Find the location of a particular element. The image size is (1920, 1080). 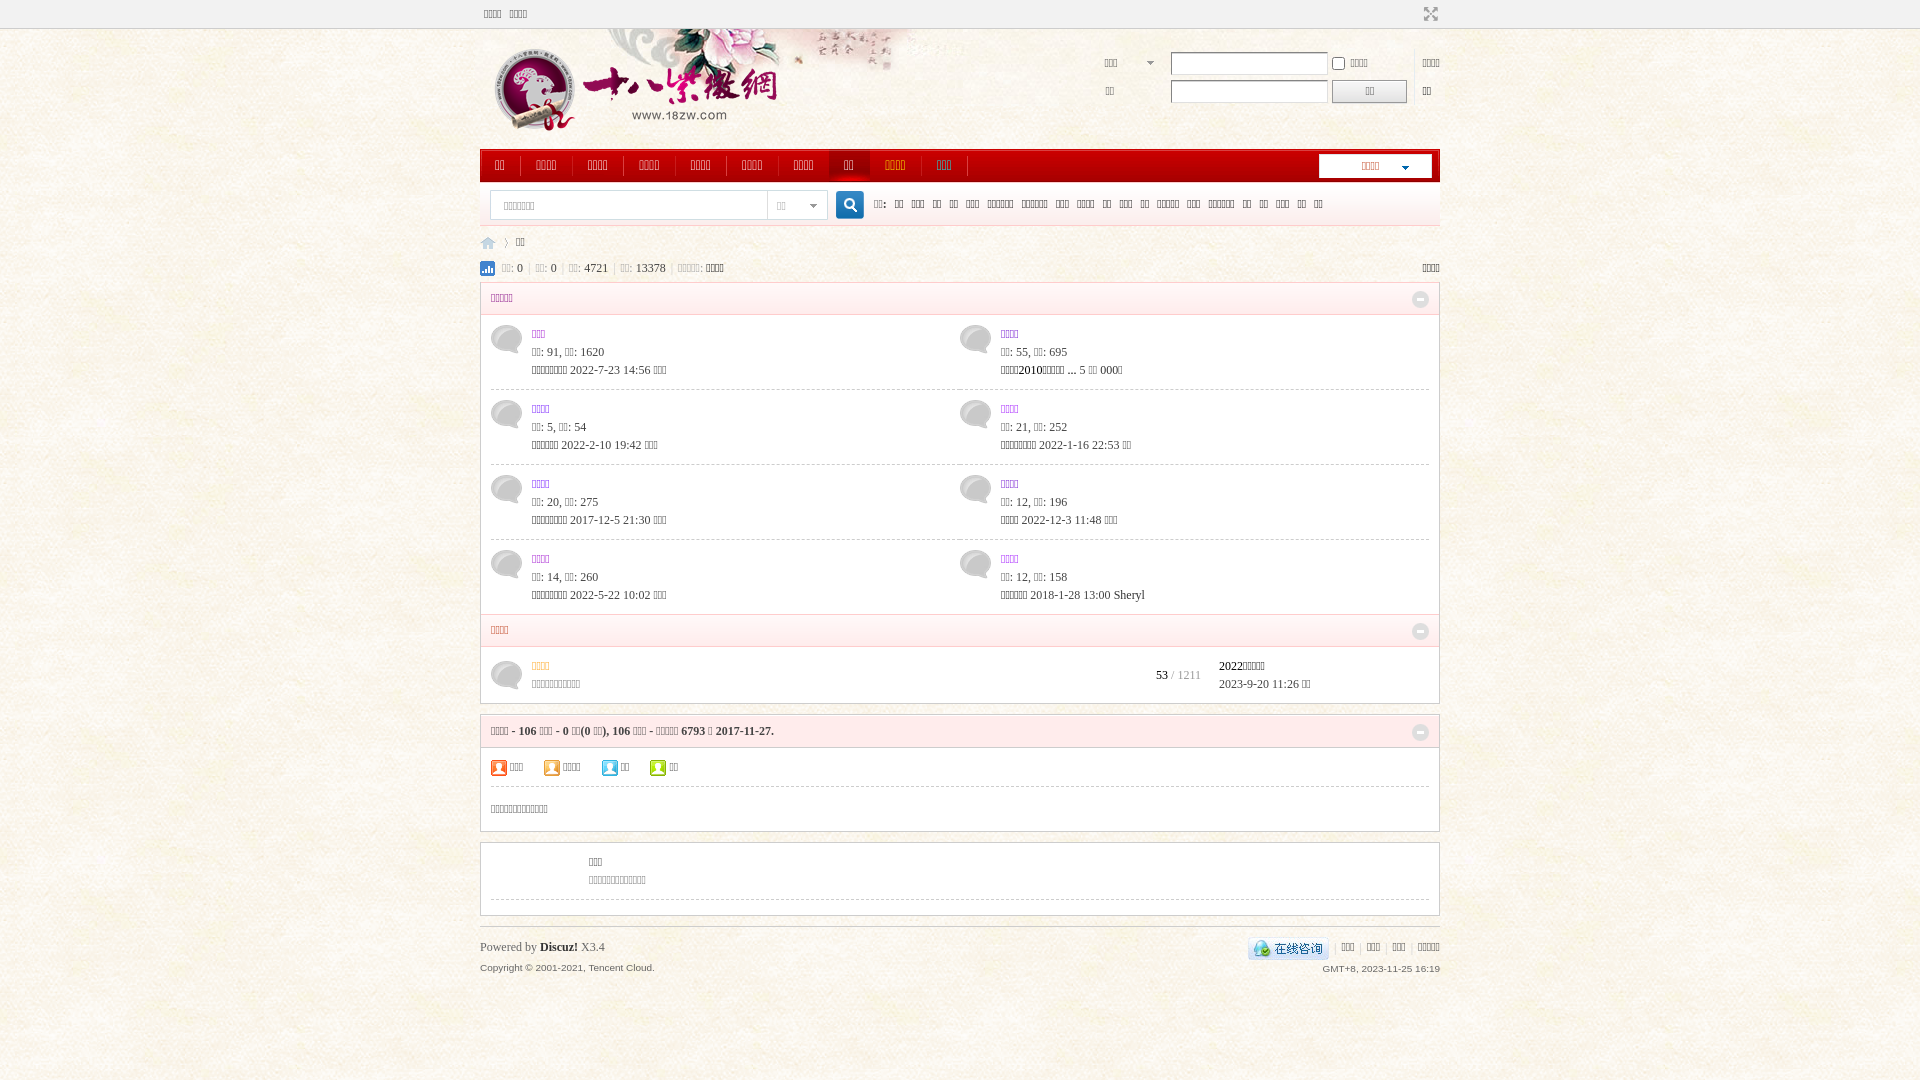

true is located at coordinates (842, 206).